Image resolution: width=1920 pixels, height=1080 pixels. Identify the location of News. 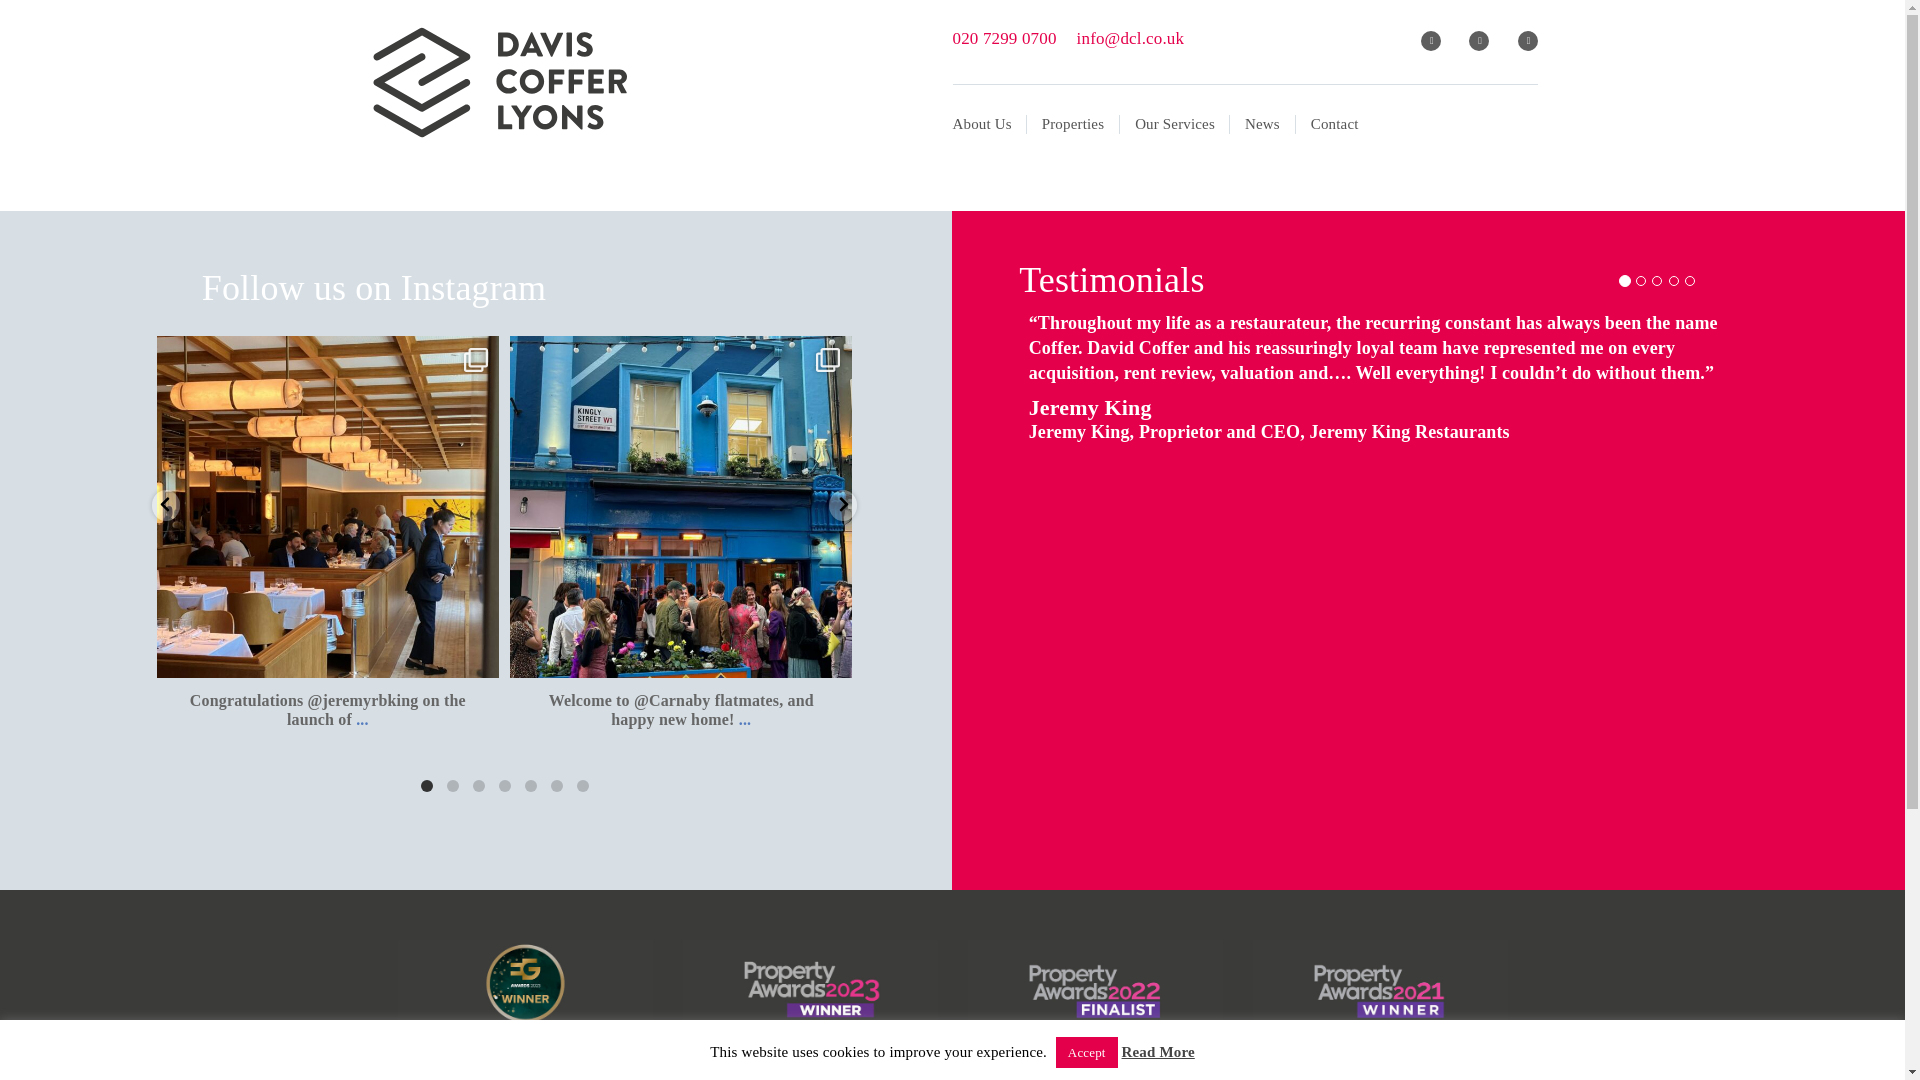
(1263, 124).